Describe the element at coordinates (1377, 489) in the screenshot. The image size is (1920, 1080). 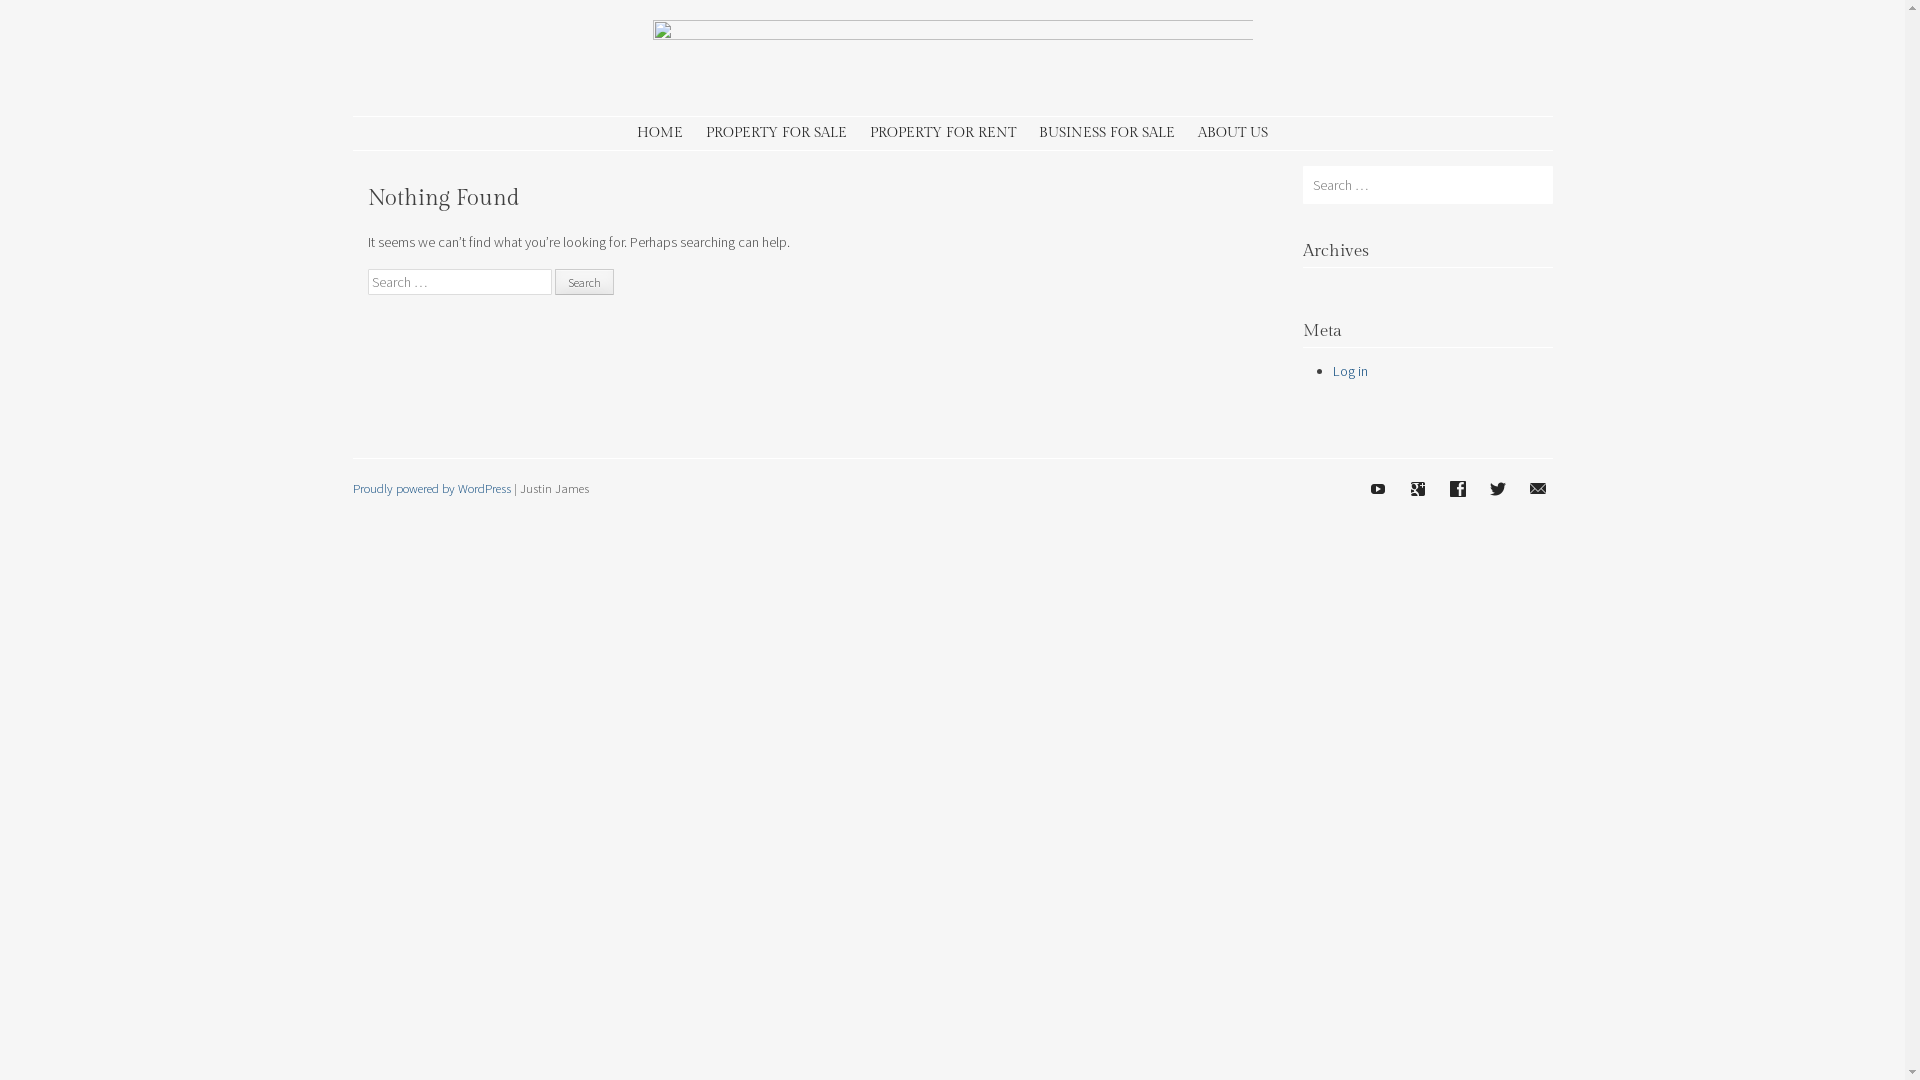
I see `YouTube` at that location.